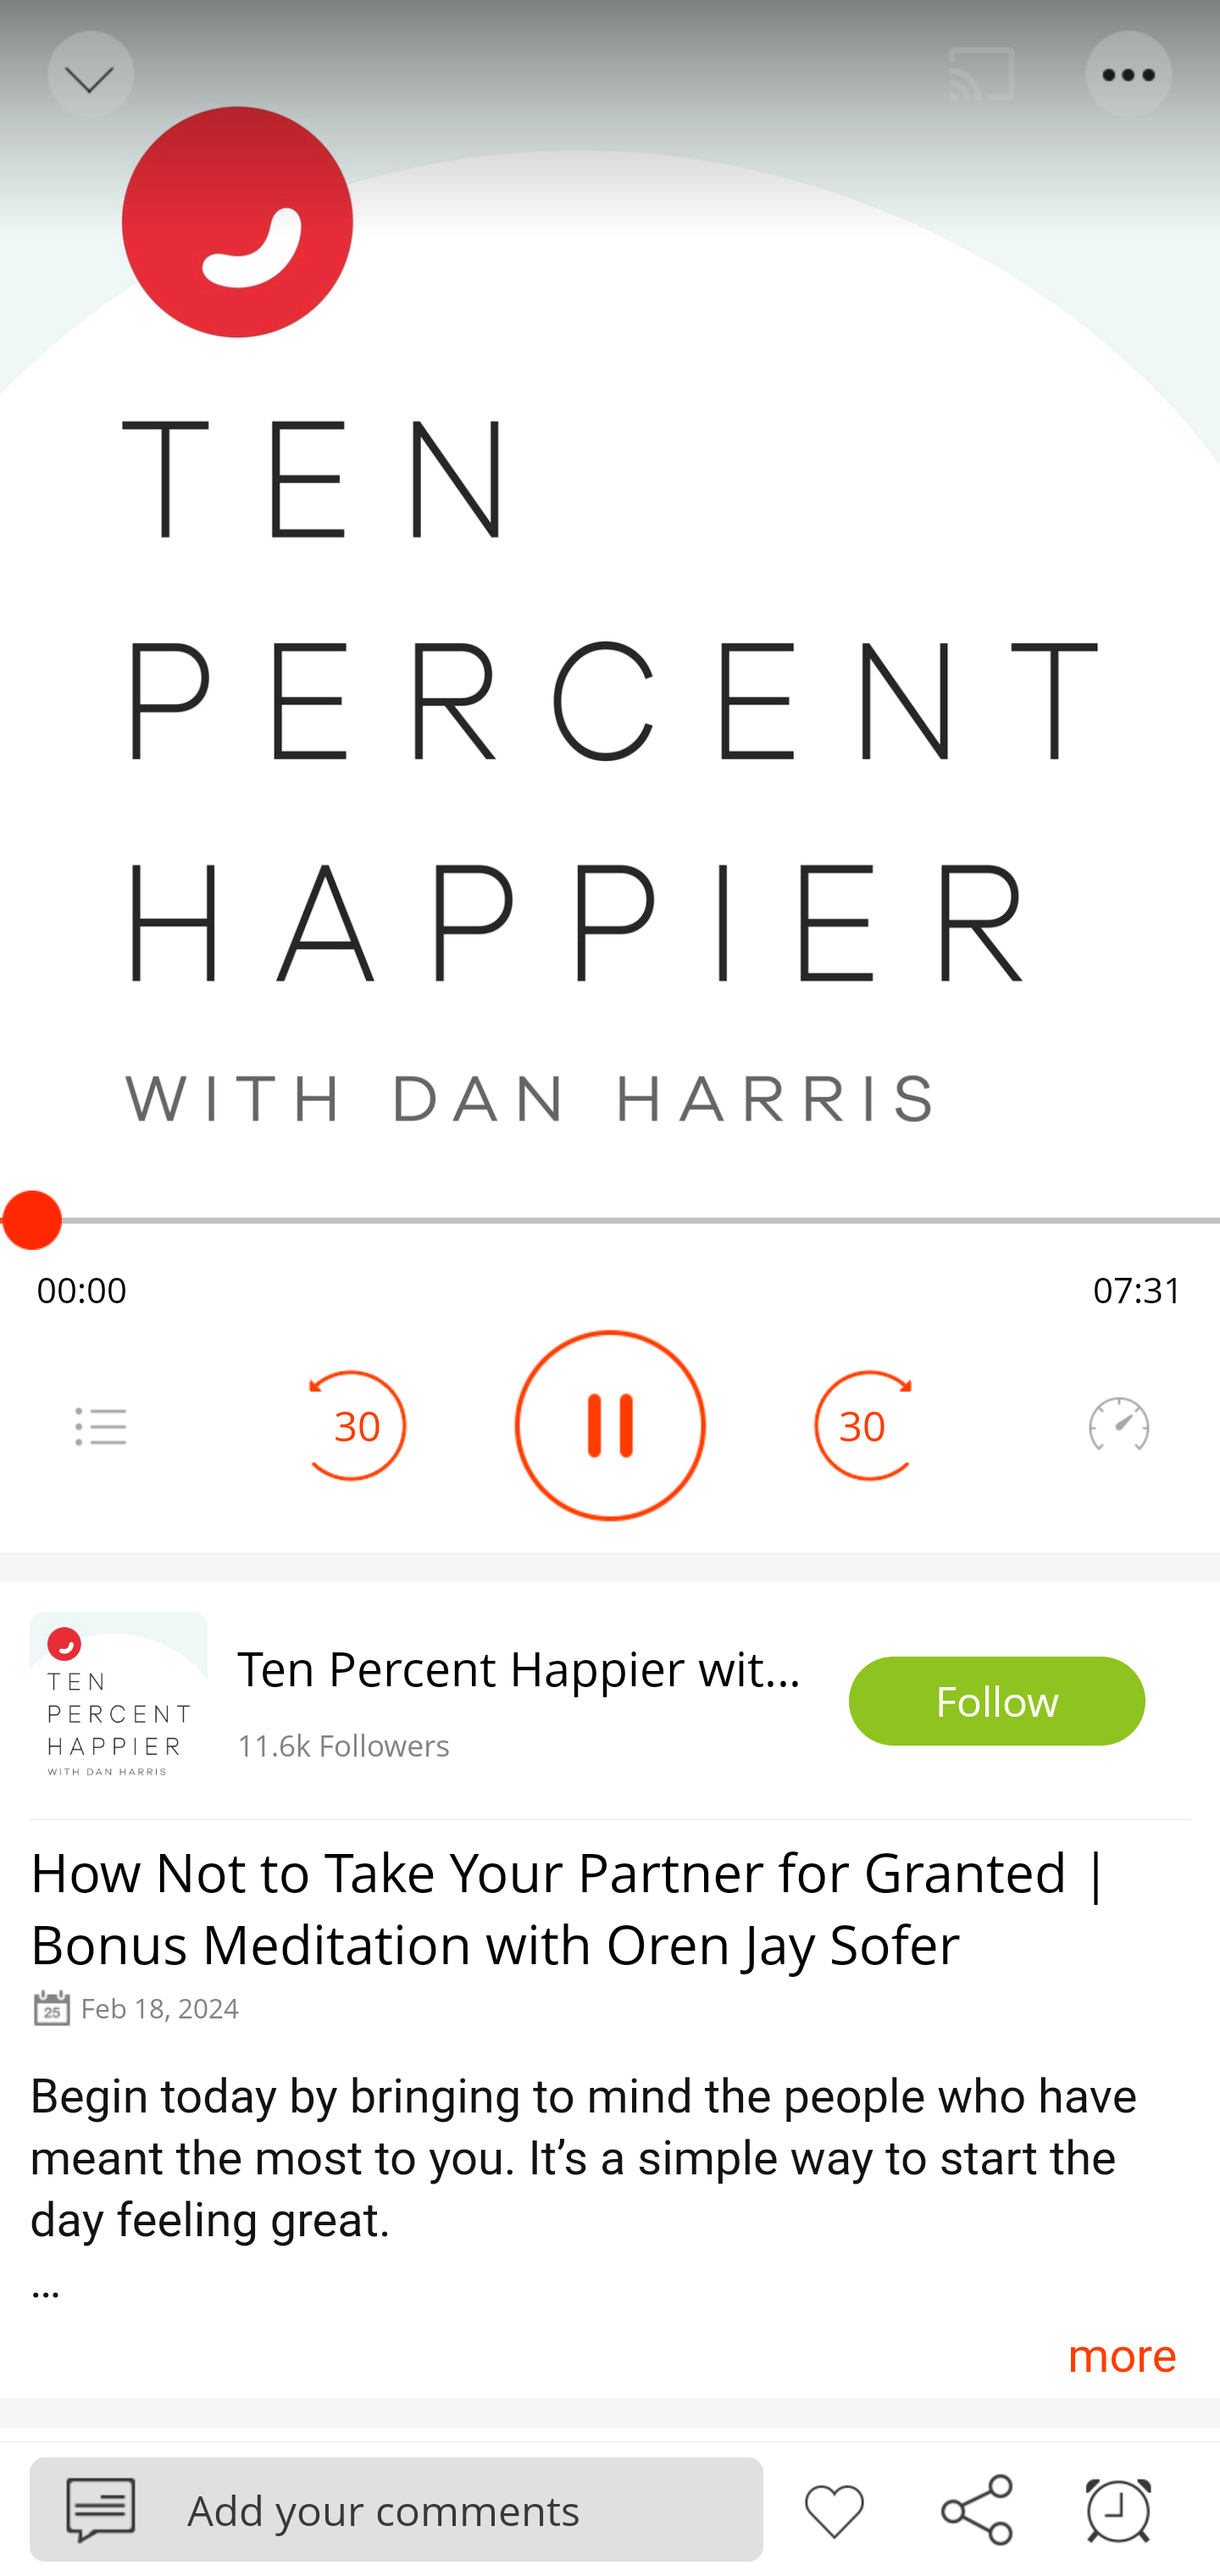 This screenshot has width=1220, height=2576. What do you see at coordinates (1118, 2507) in the screenshot?
I see `Sleep timer` at bounding box center [1118, 2507].